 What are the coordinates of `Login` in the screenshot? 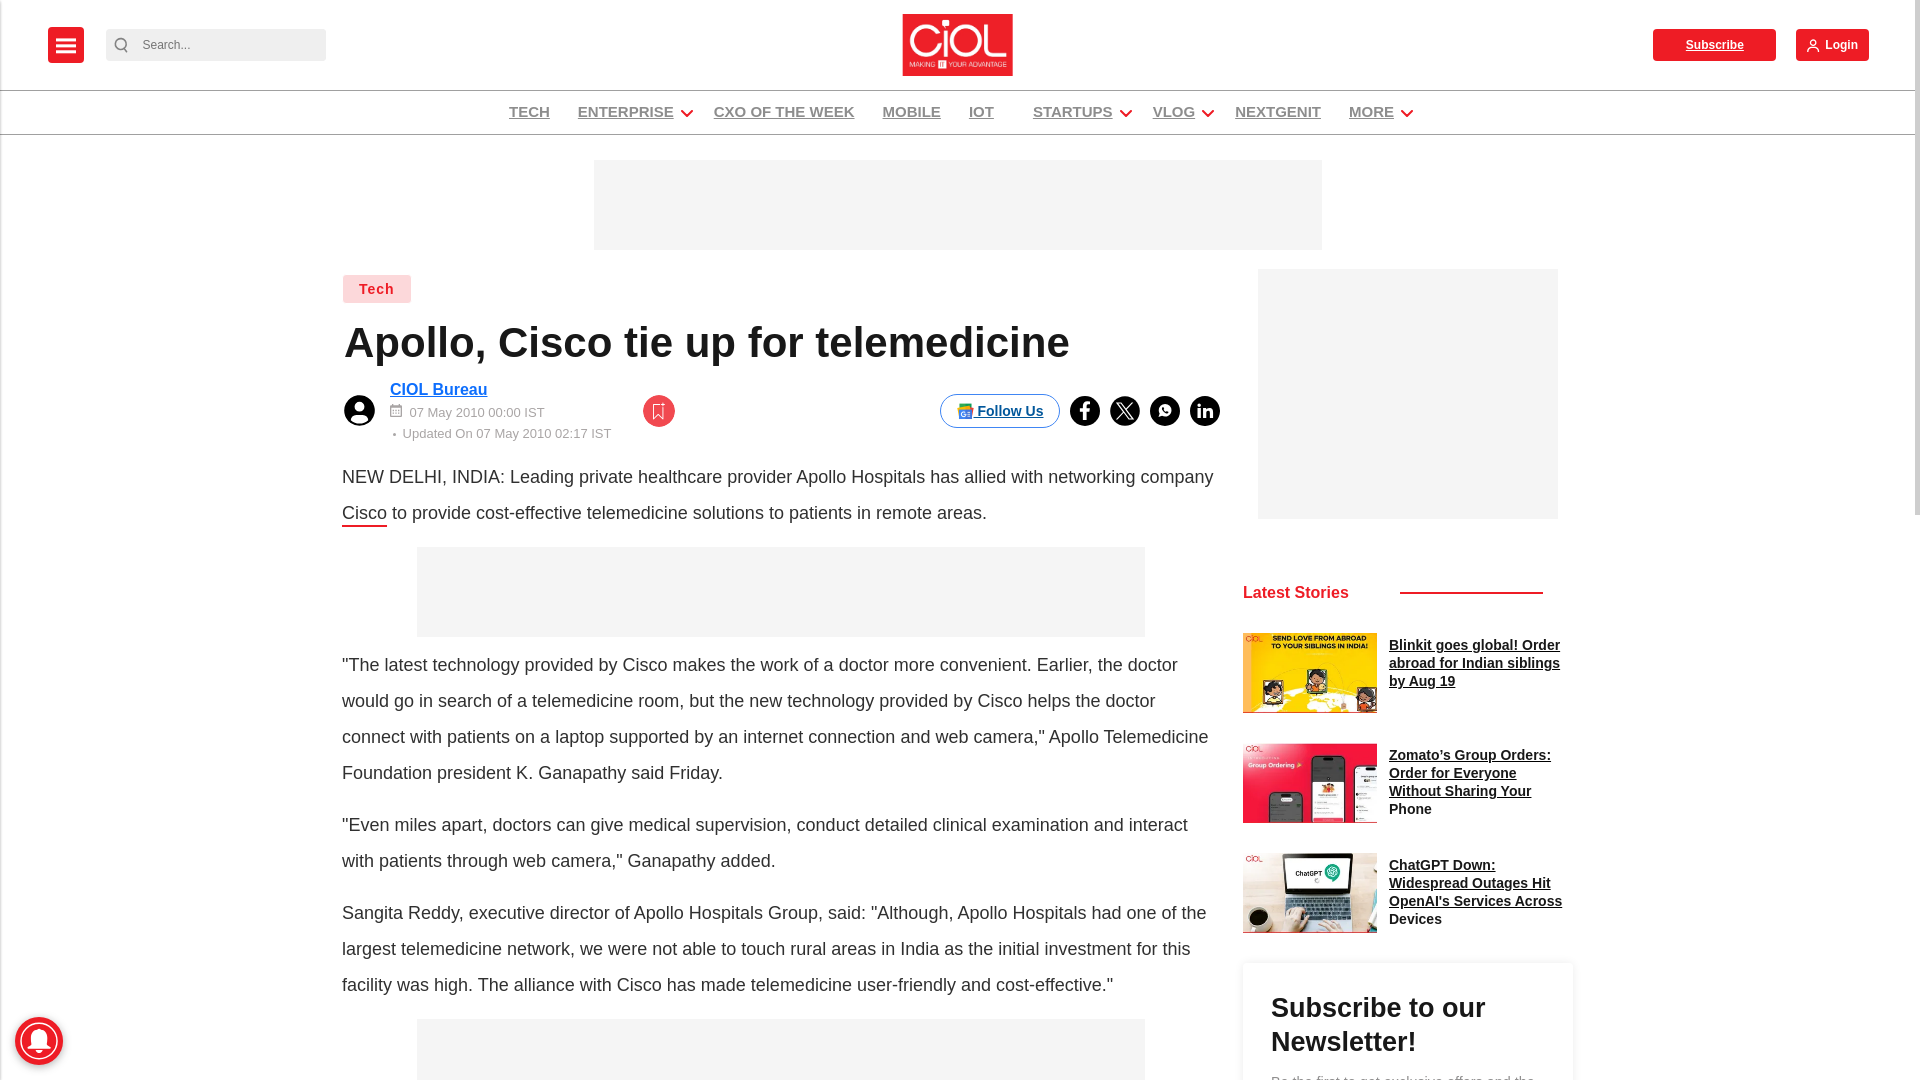 It's located at (1832, 44).